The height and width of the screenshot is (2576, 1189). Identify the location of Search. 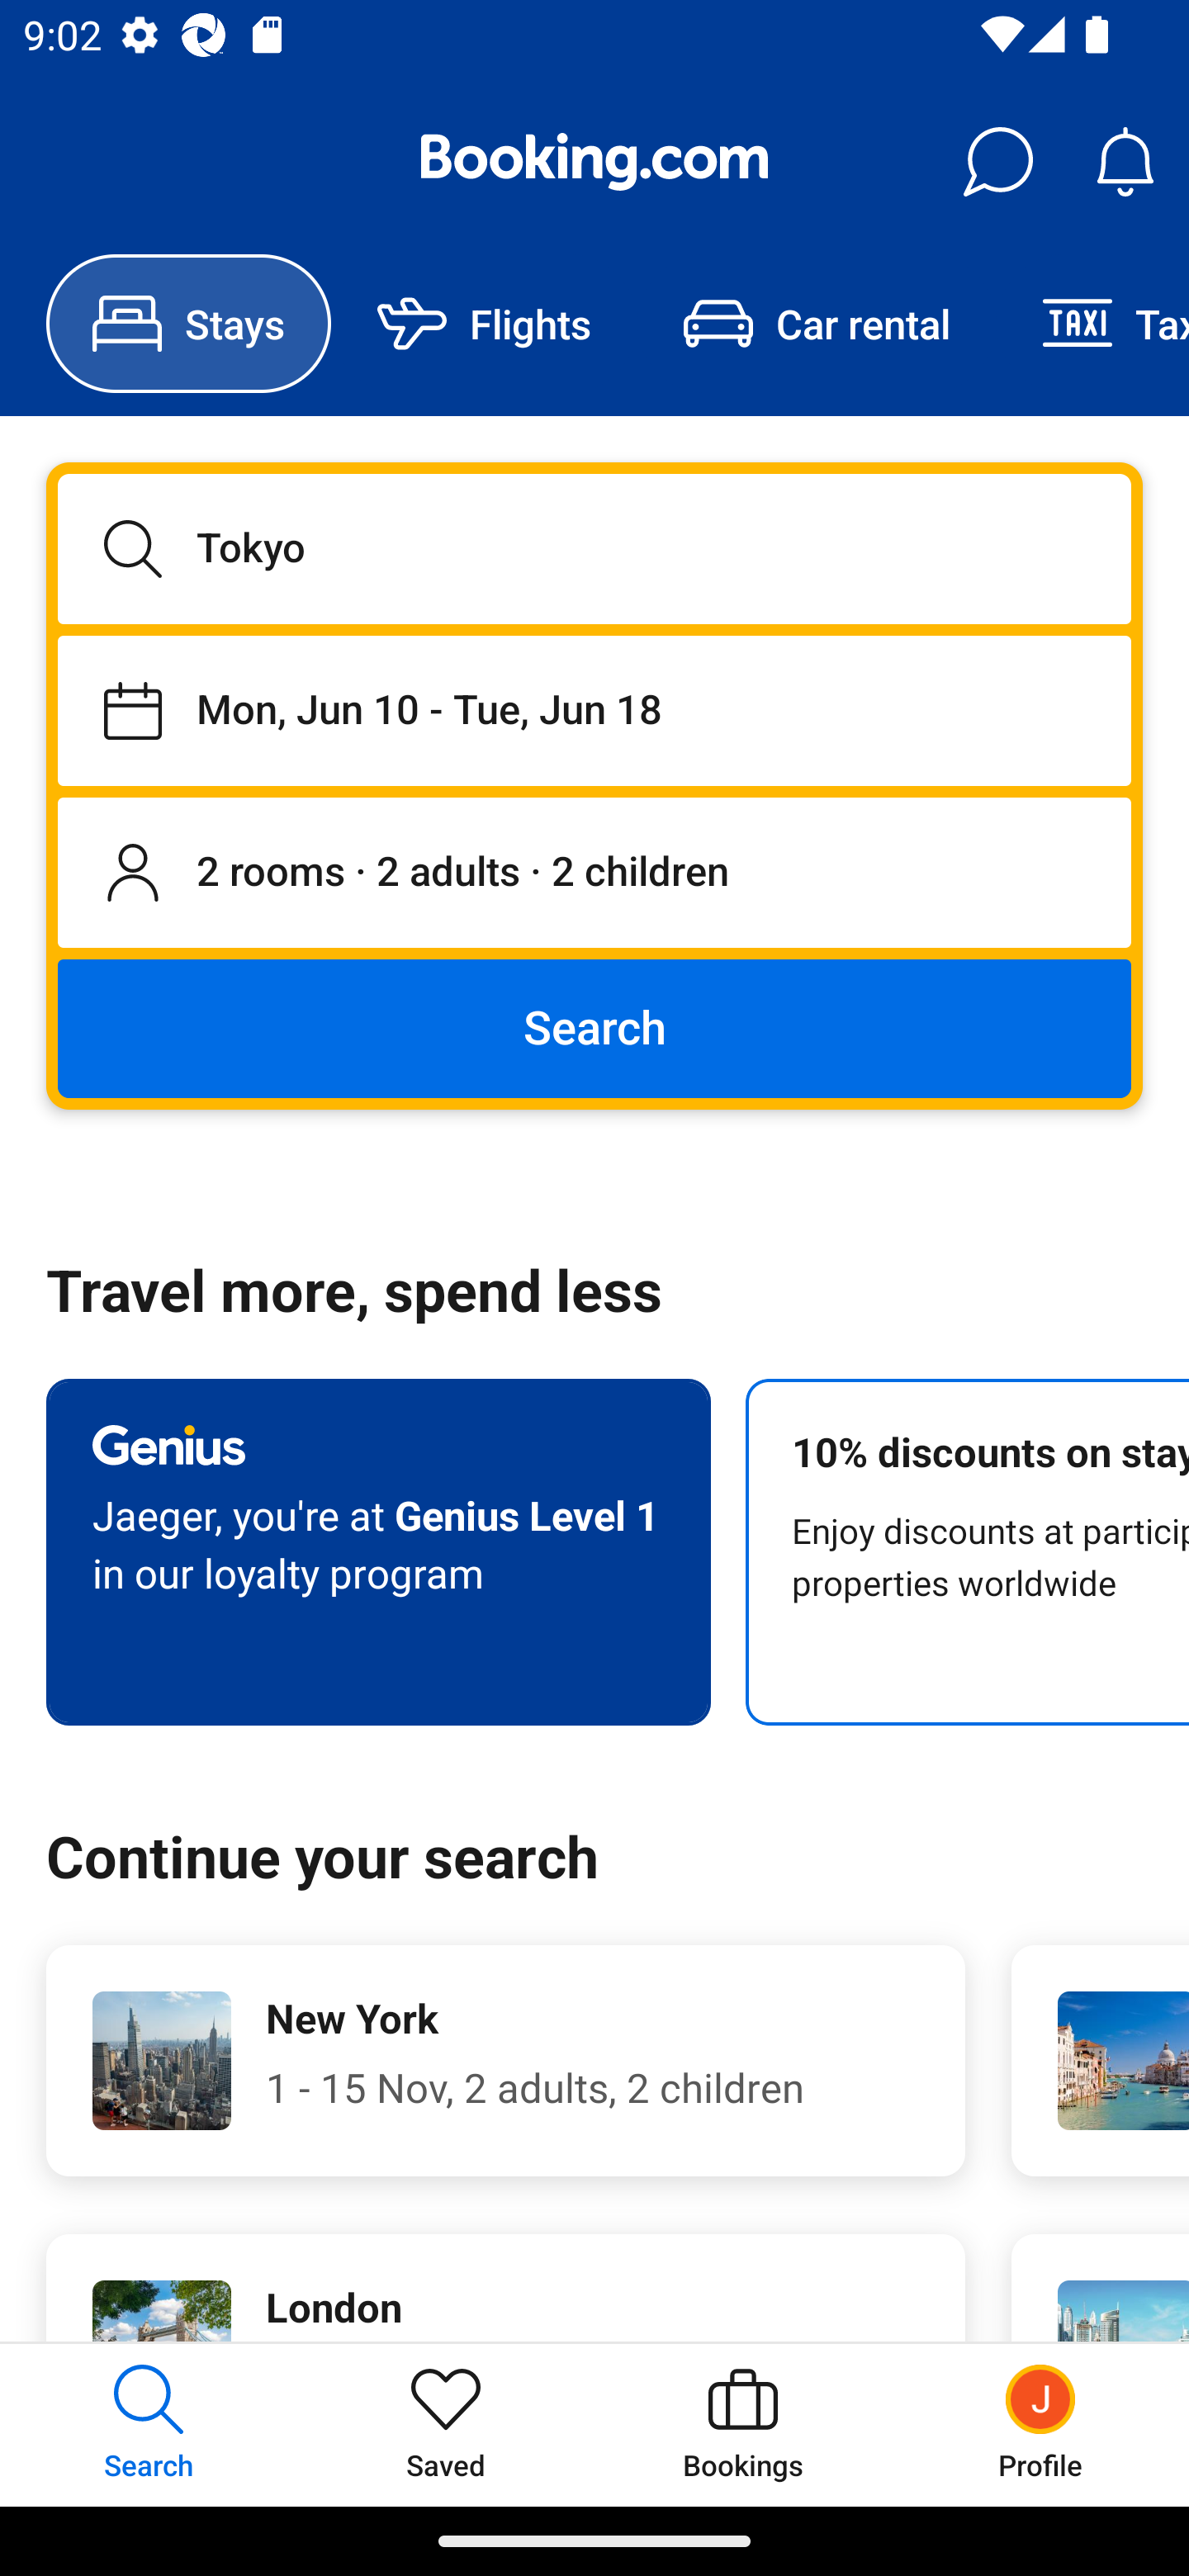
(594, 1027).